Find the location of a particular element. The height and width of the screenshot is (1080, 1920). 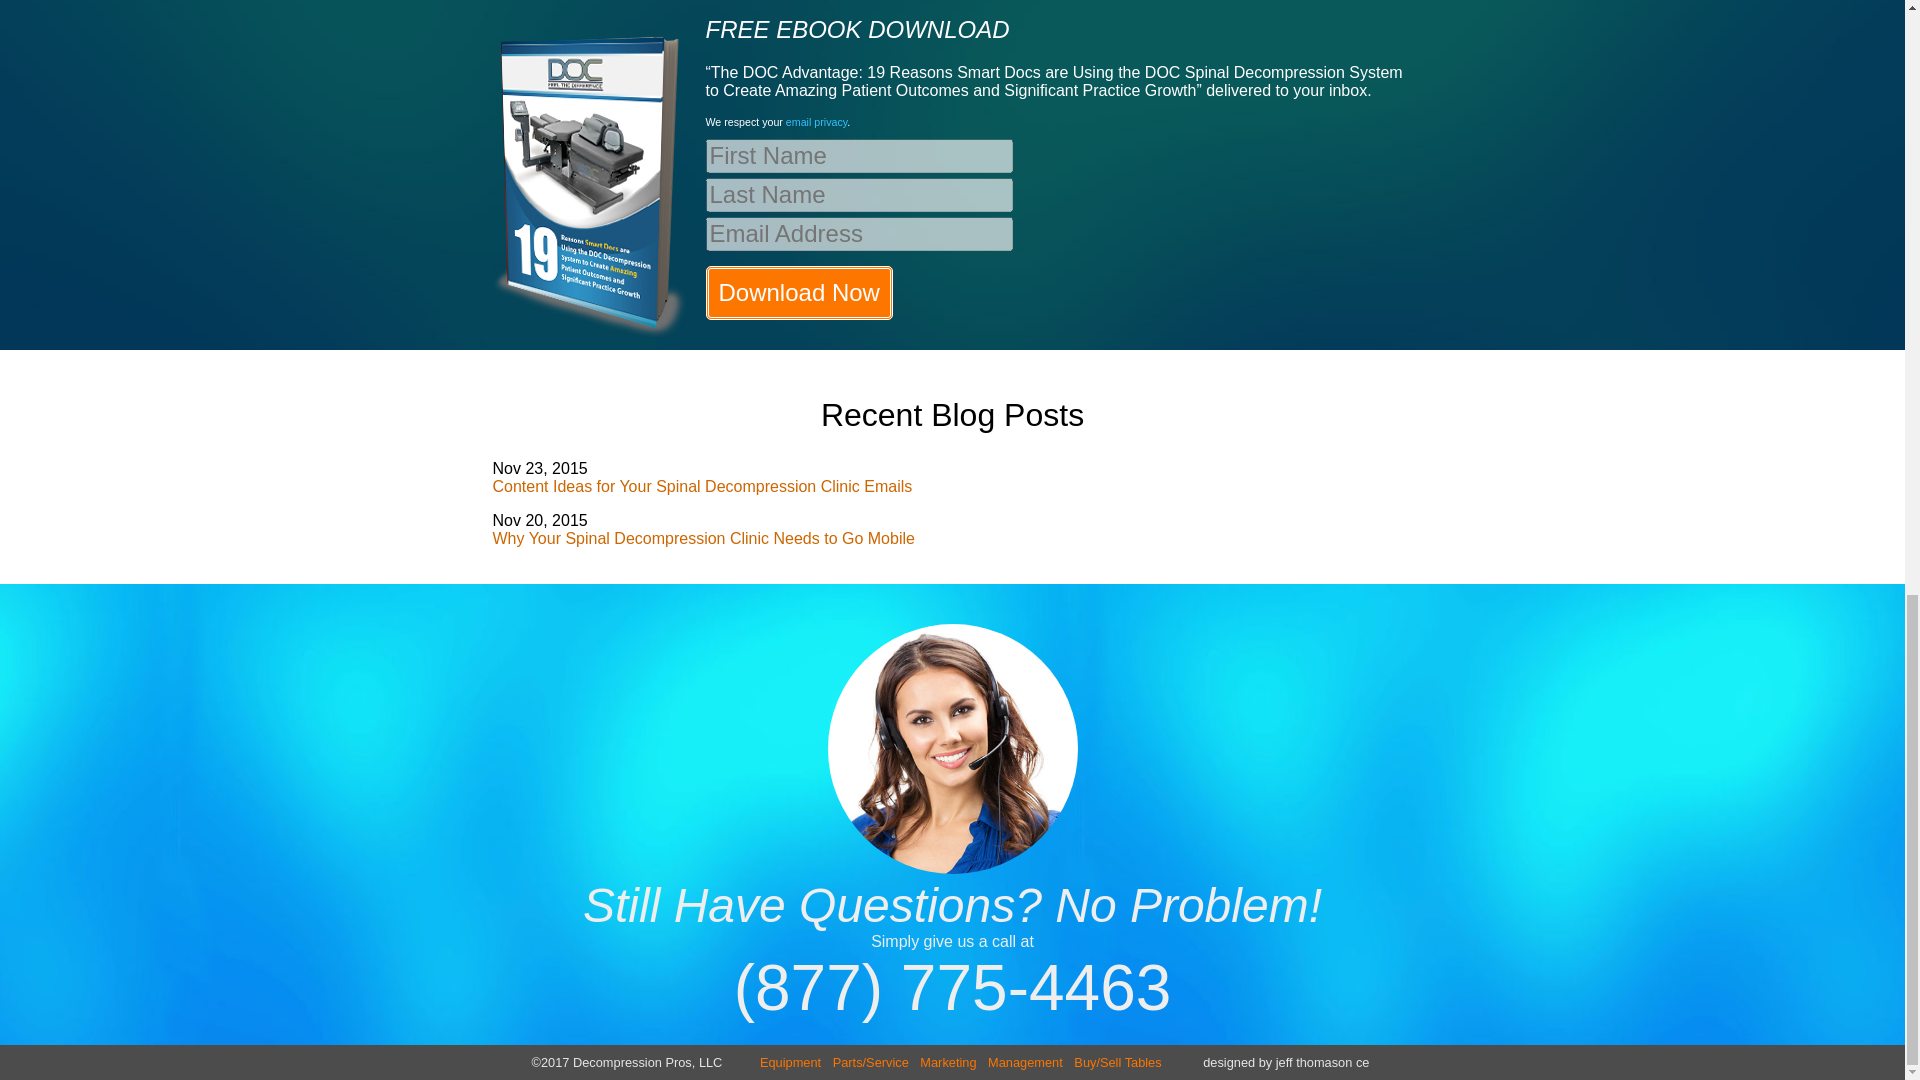

email privacy is located at coordinates (816, 122).